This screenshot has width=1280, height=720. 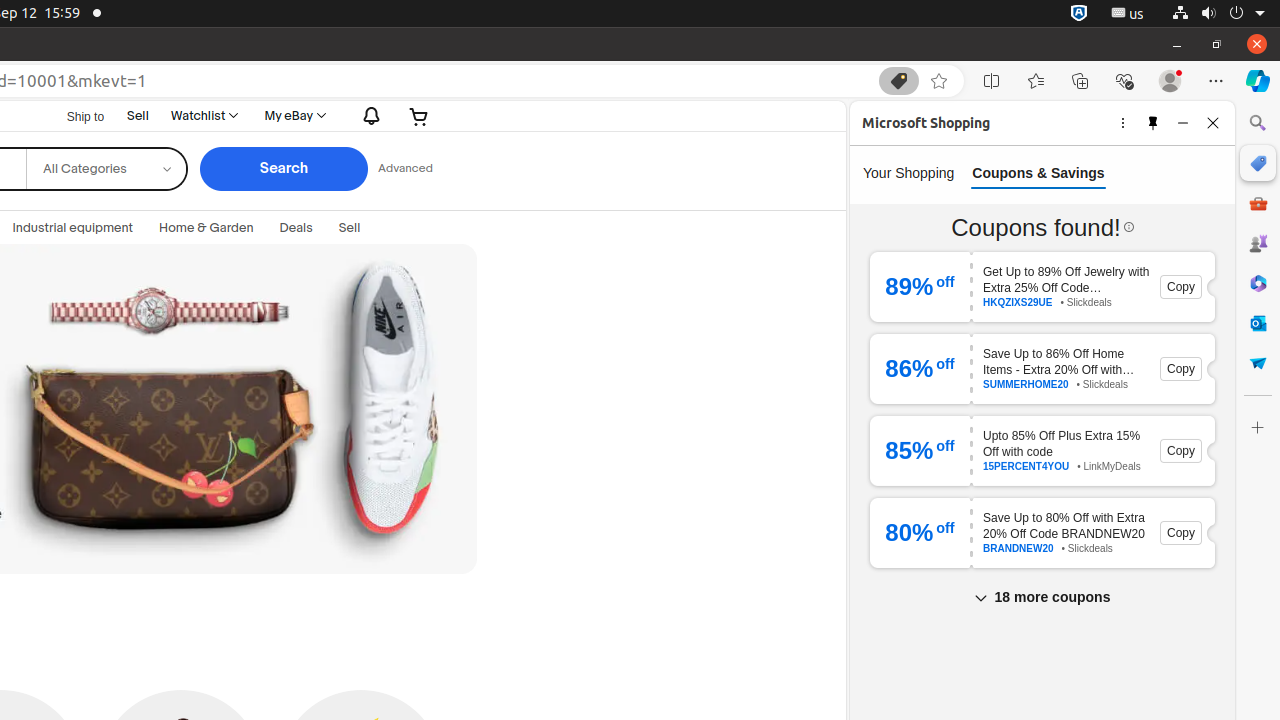 What do you see at coordinates (1128, 227) in the screenshot?
I see `More info` at bounding box center [1128, 227].